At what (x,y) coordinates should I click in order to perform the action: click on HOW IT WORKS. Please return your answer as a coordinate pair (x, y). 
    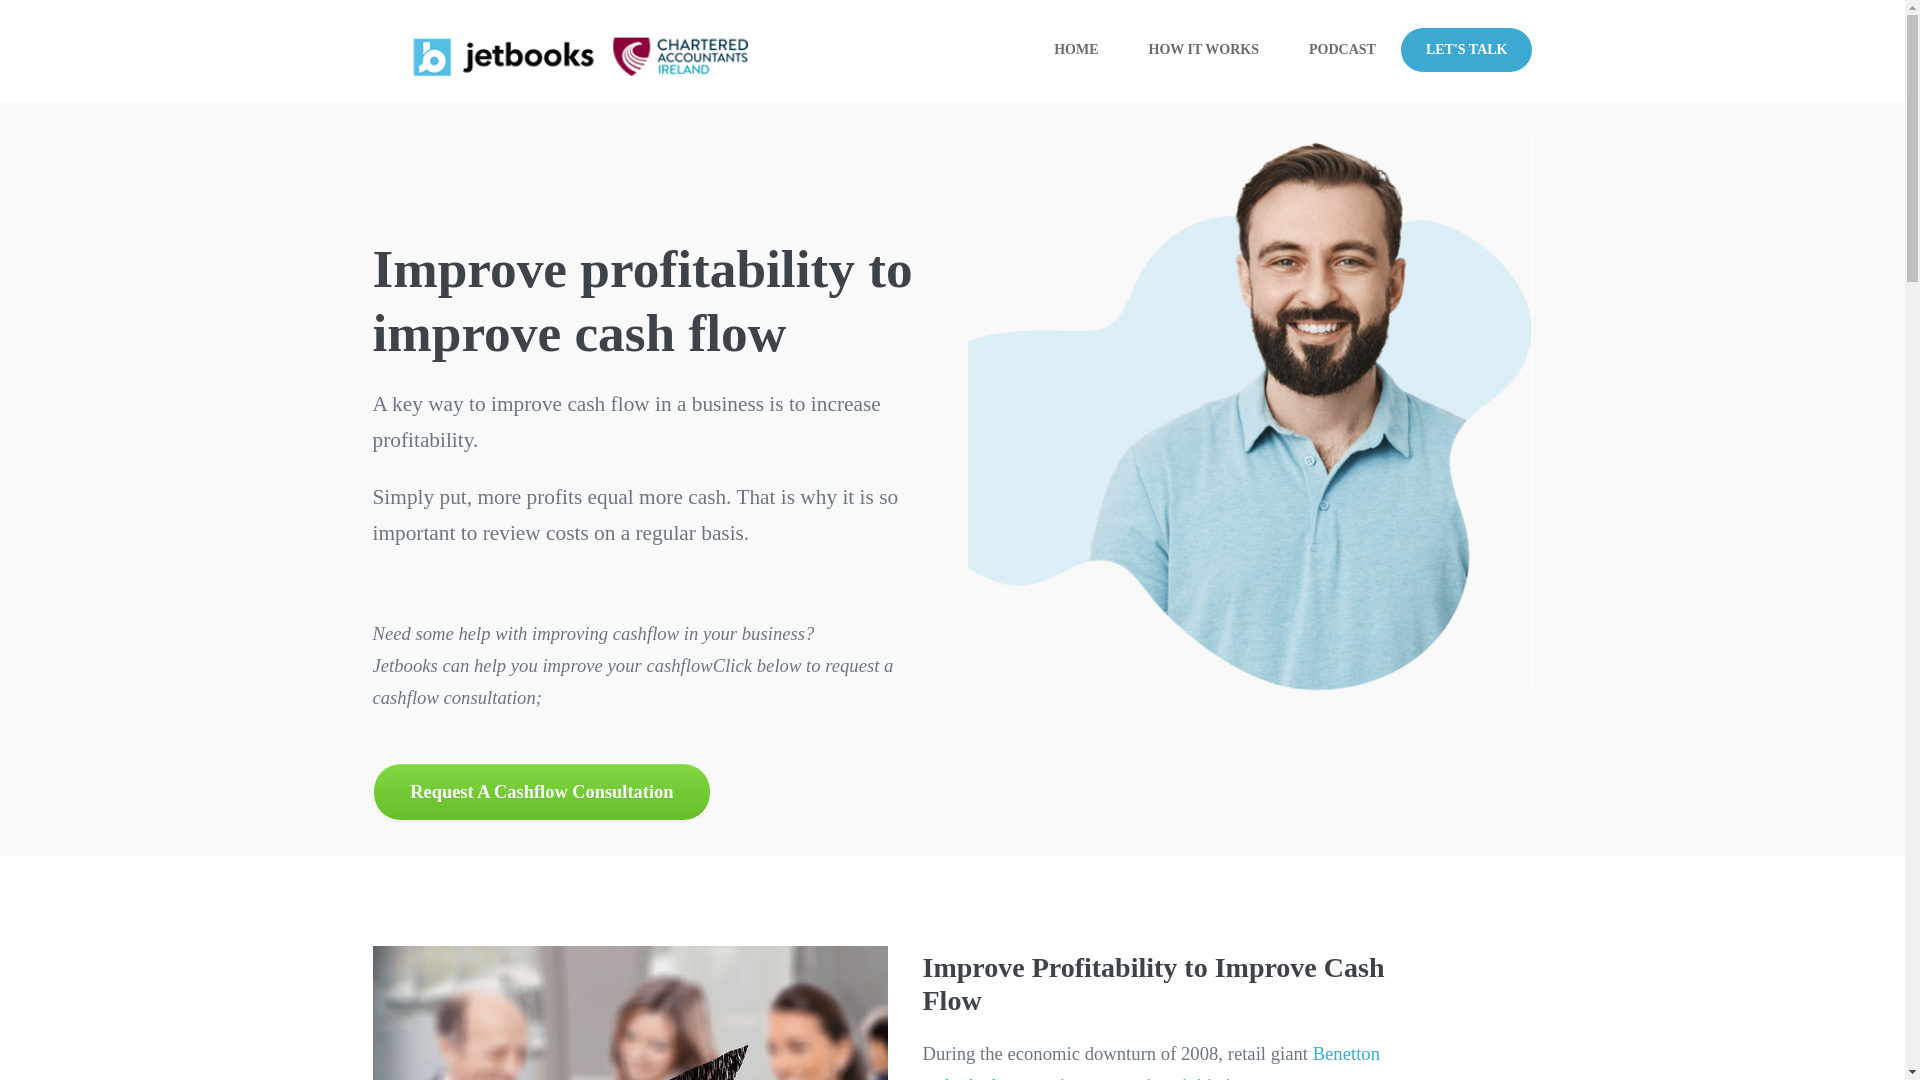
    Looking at the image, I should click on (1204, 51).